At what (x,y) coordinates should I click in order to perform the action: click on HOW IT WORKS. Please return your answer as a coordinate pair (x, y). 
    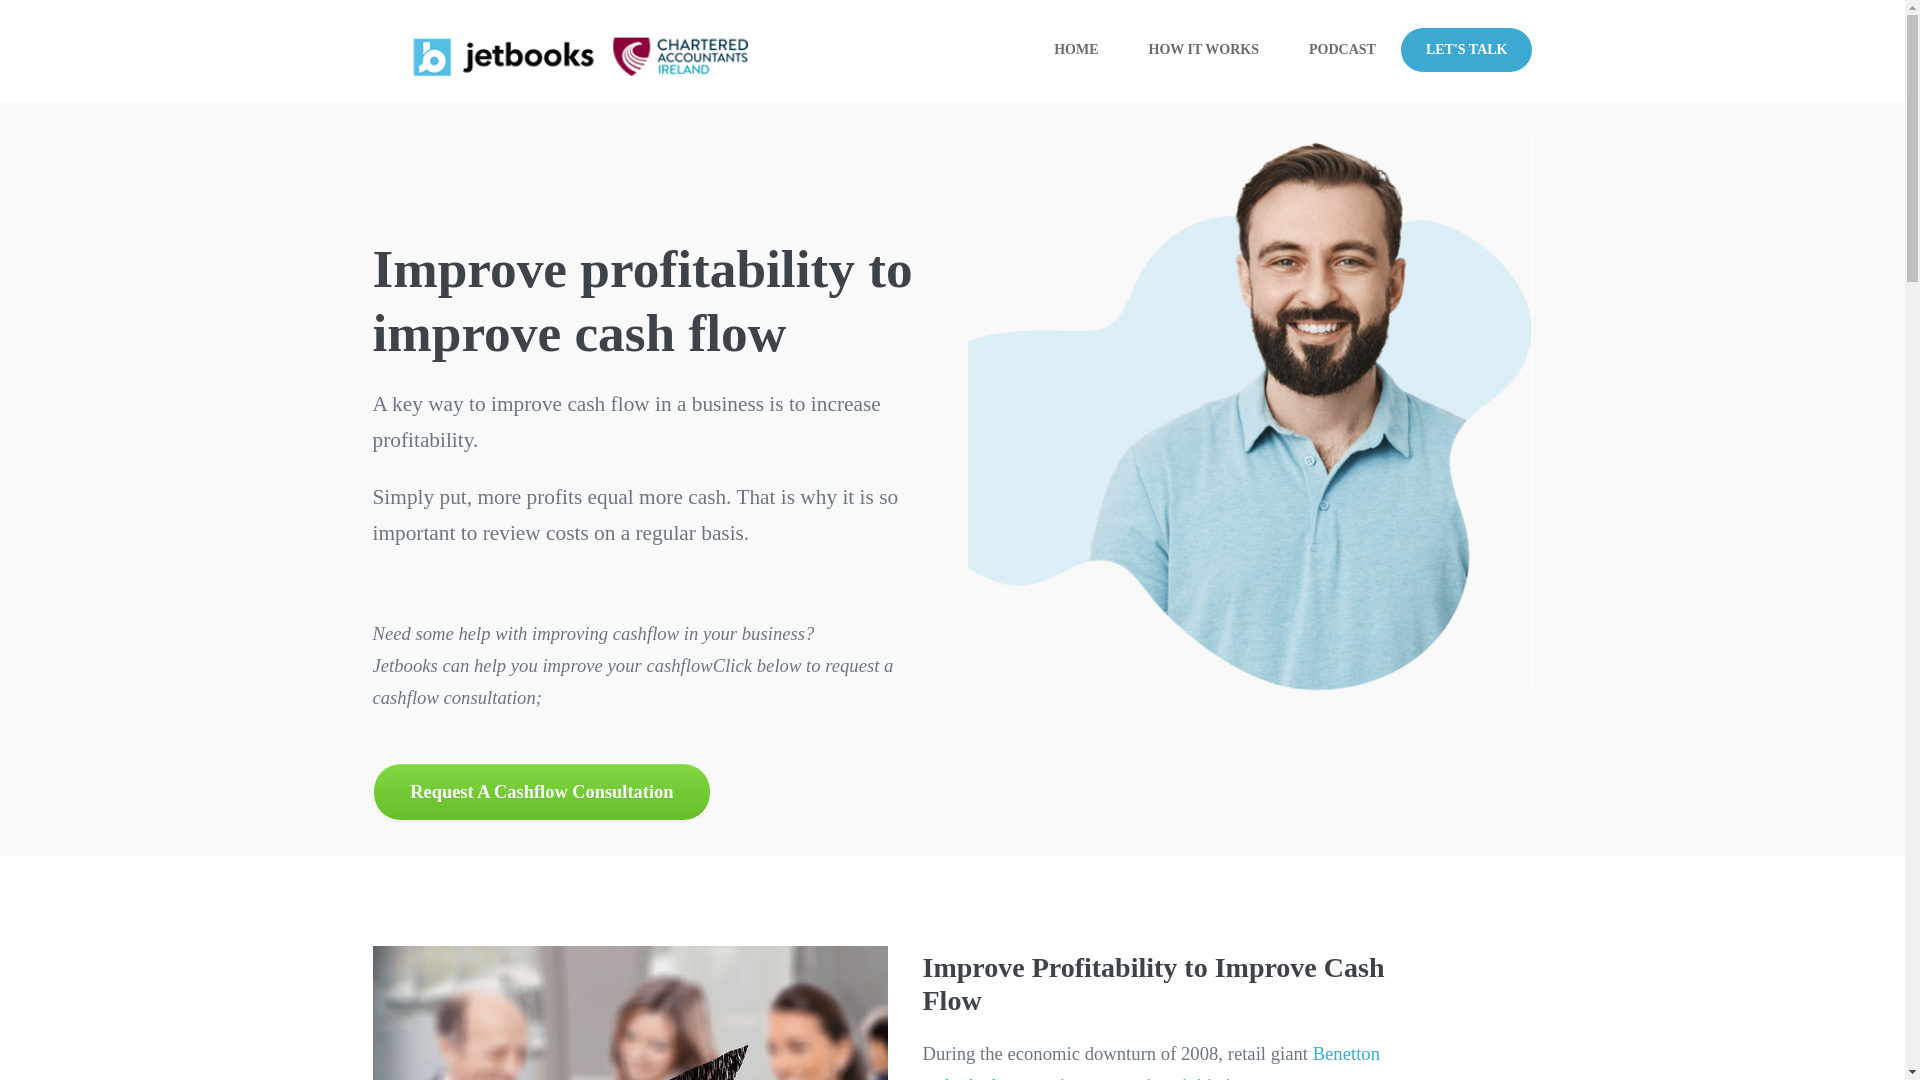
    Looking at the image, I should click on (1204, 51).